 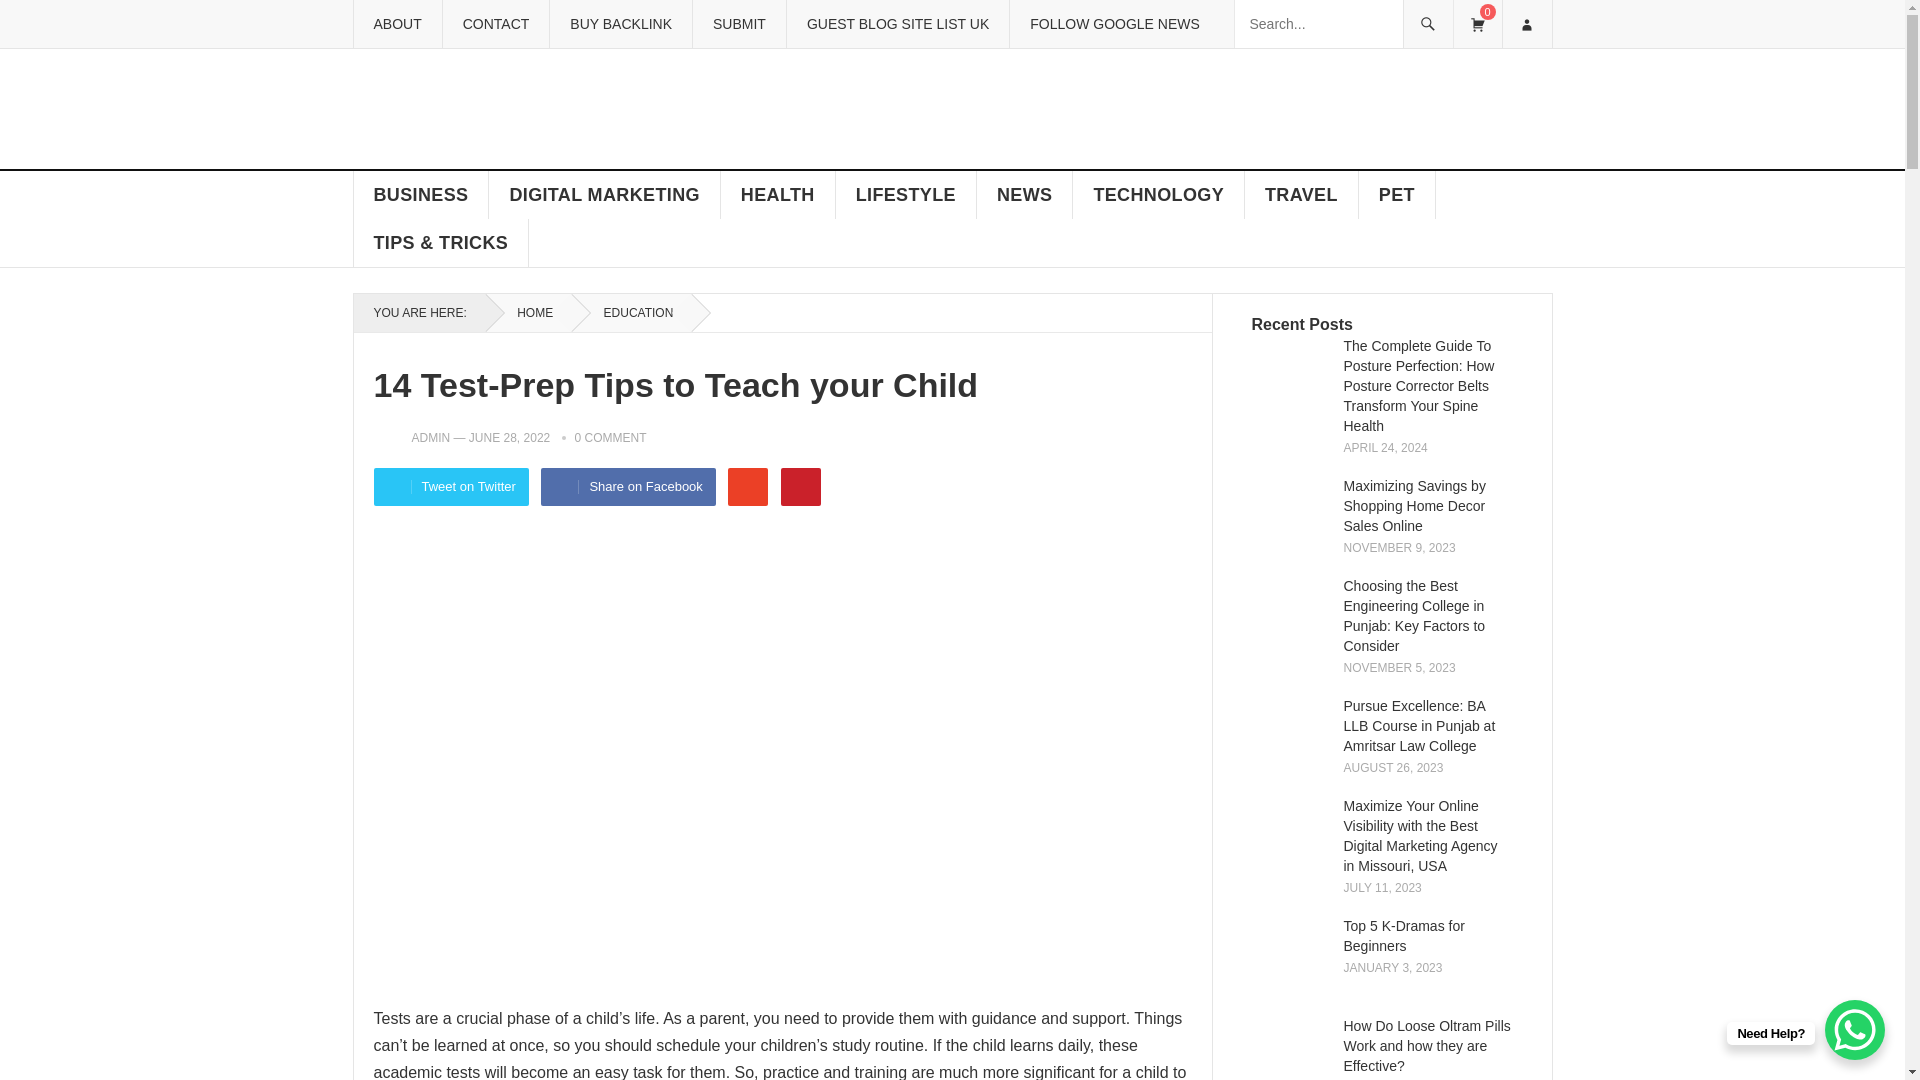 I want to click on 0, so click(x=1476, y=24).